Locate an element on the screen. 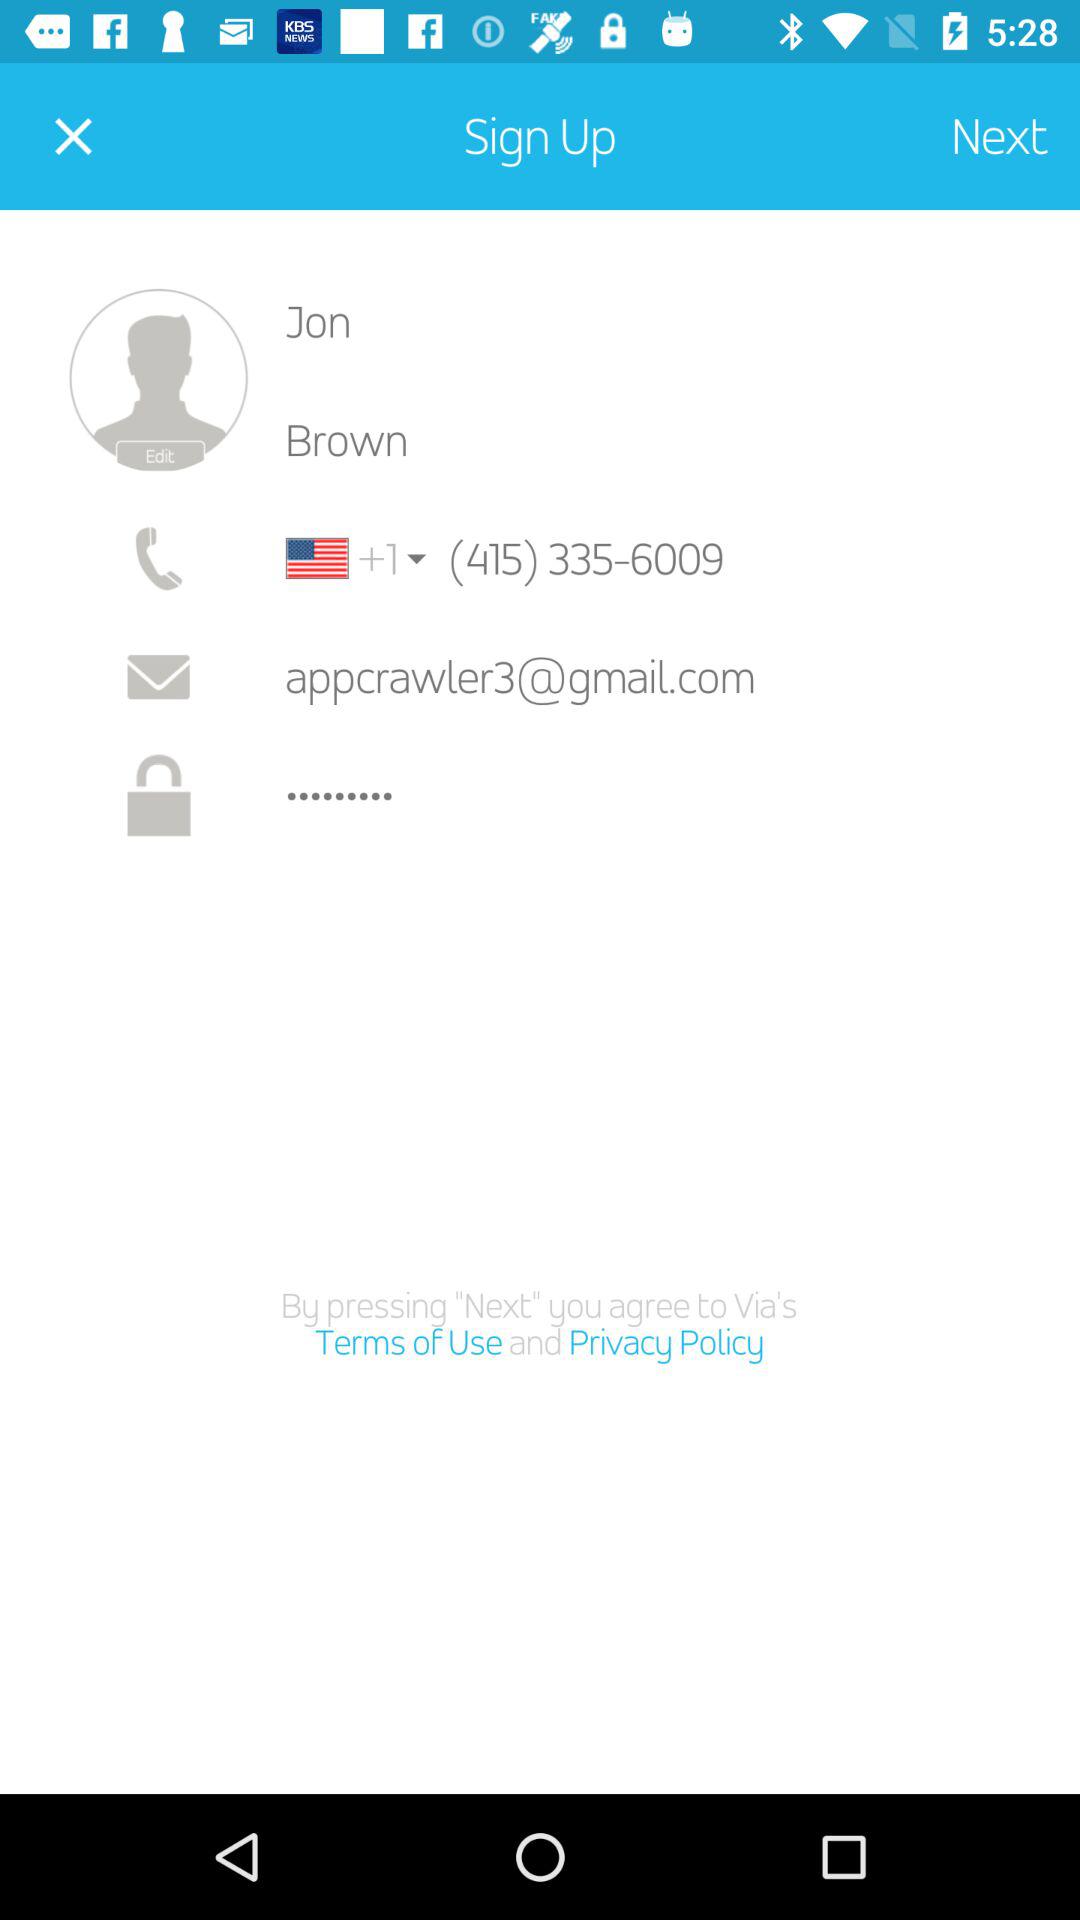 This screenshot has height=1920, width=1080. turn on (415) 335-6009 icon is located at coordinates (622, 558).